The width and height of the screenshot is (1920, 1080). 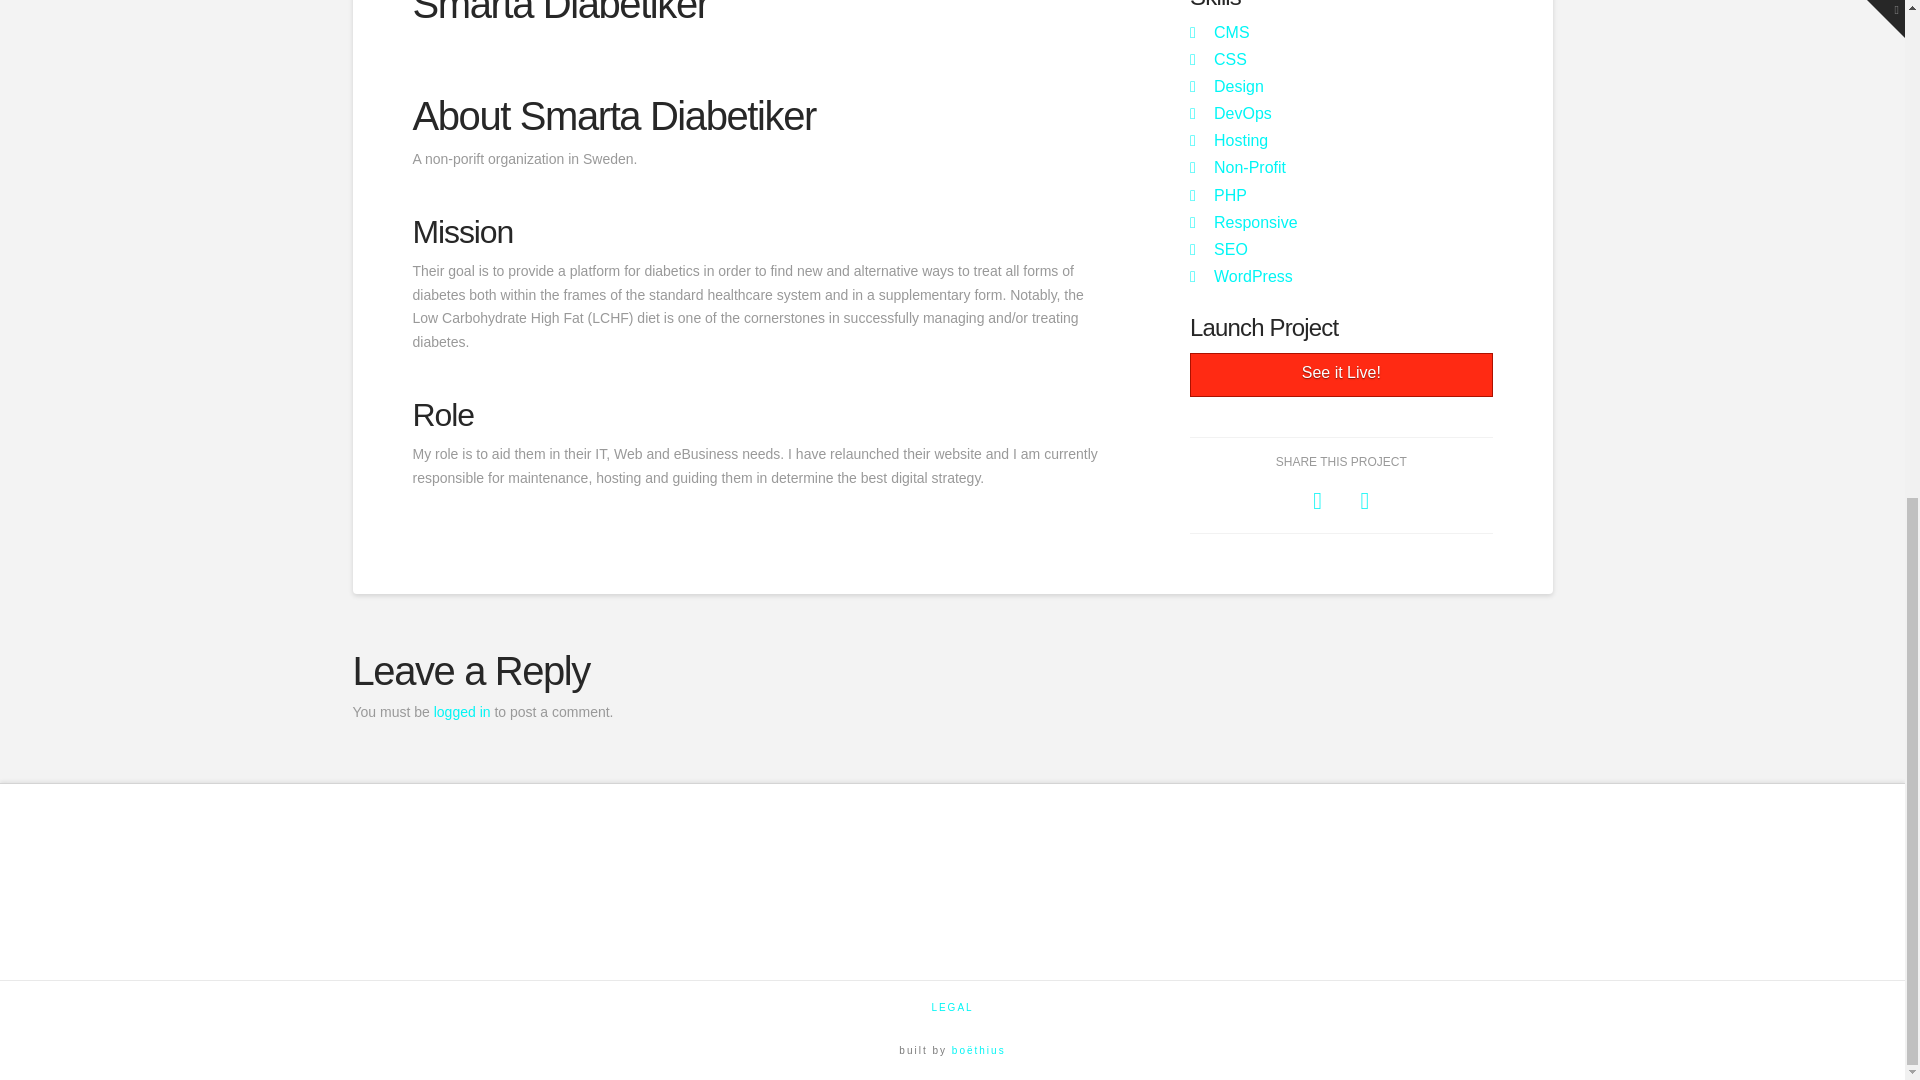 What do you see at coordinates (1317, 500) in the screenshot?
I see `Share on Facebook` at bounding box center [1317, 500].